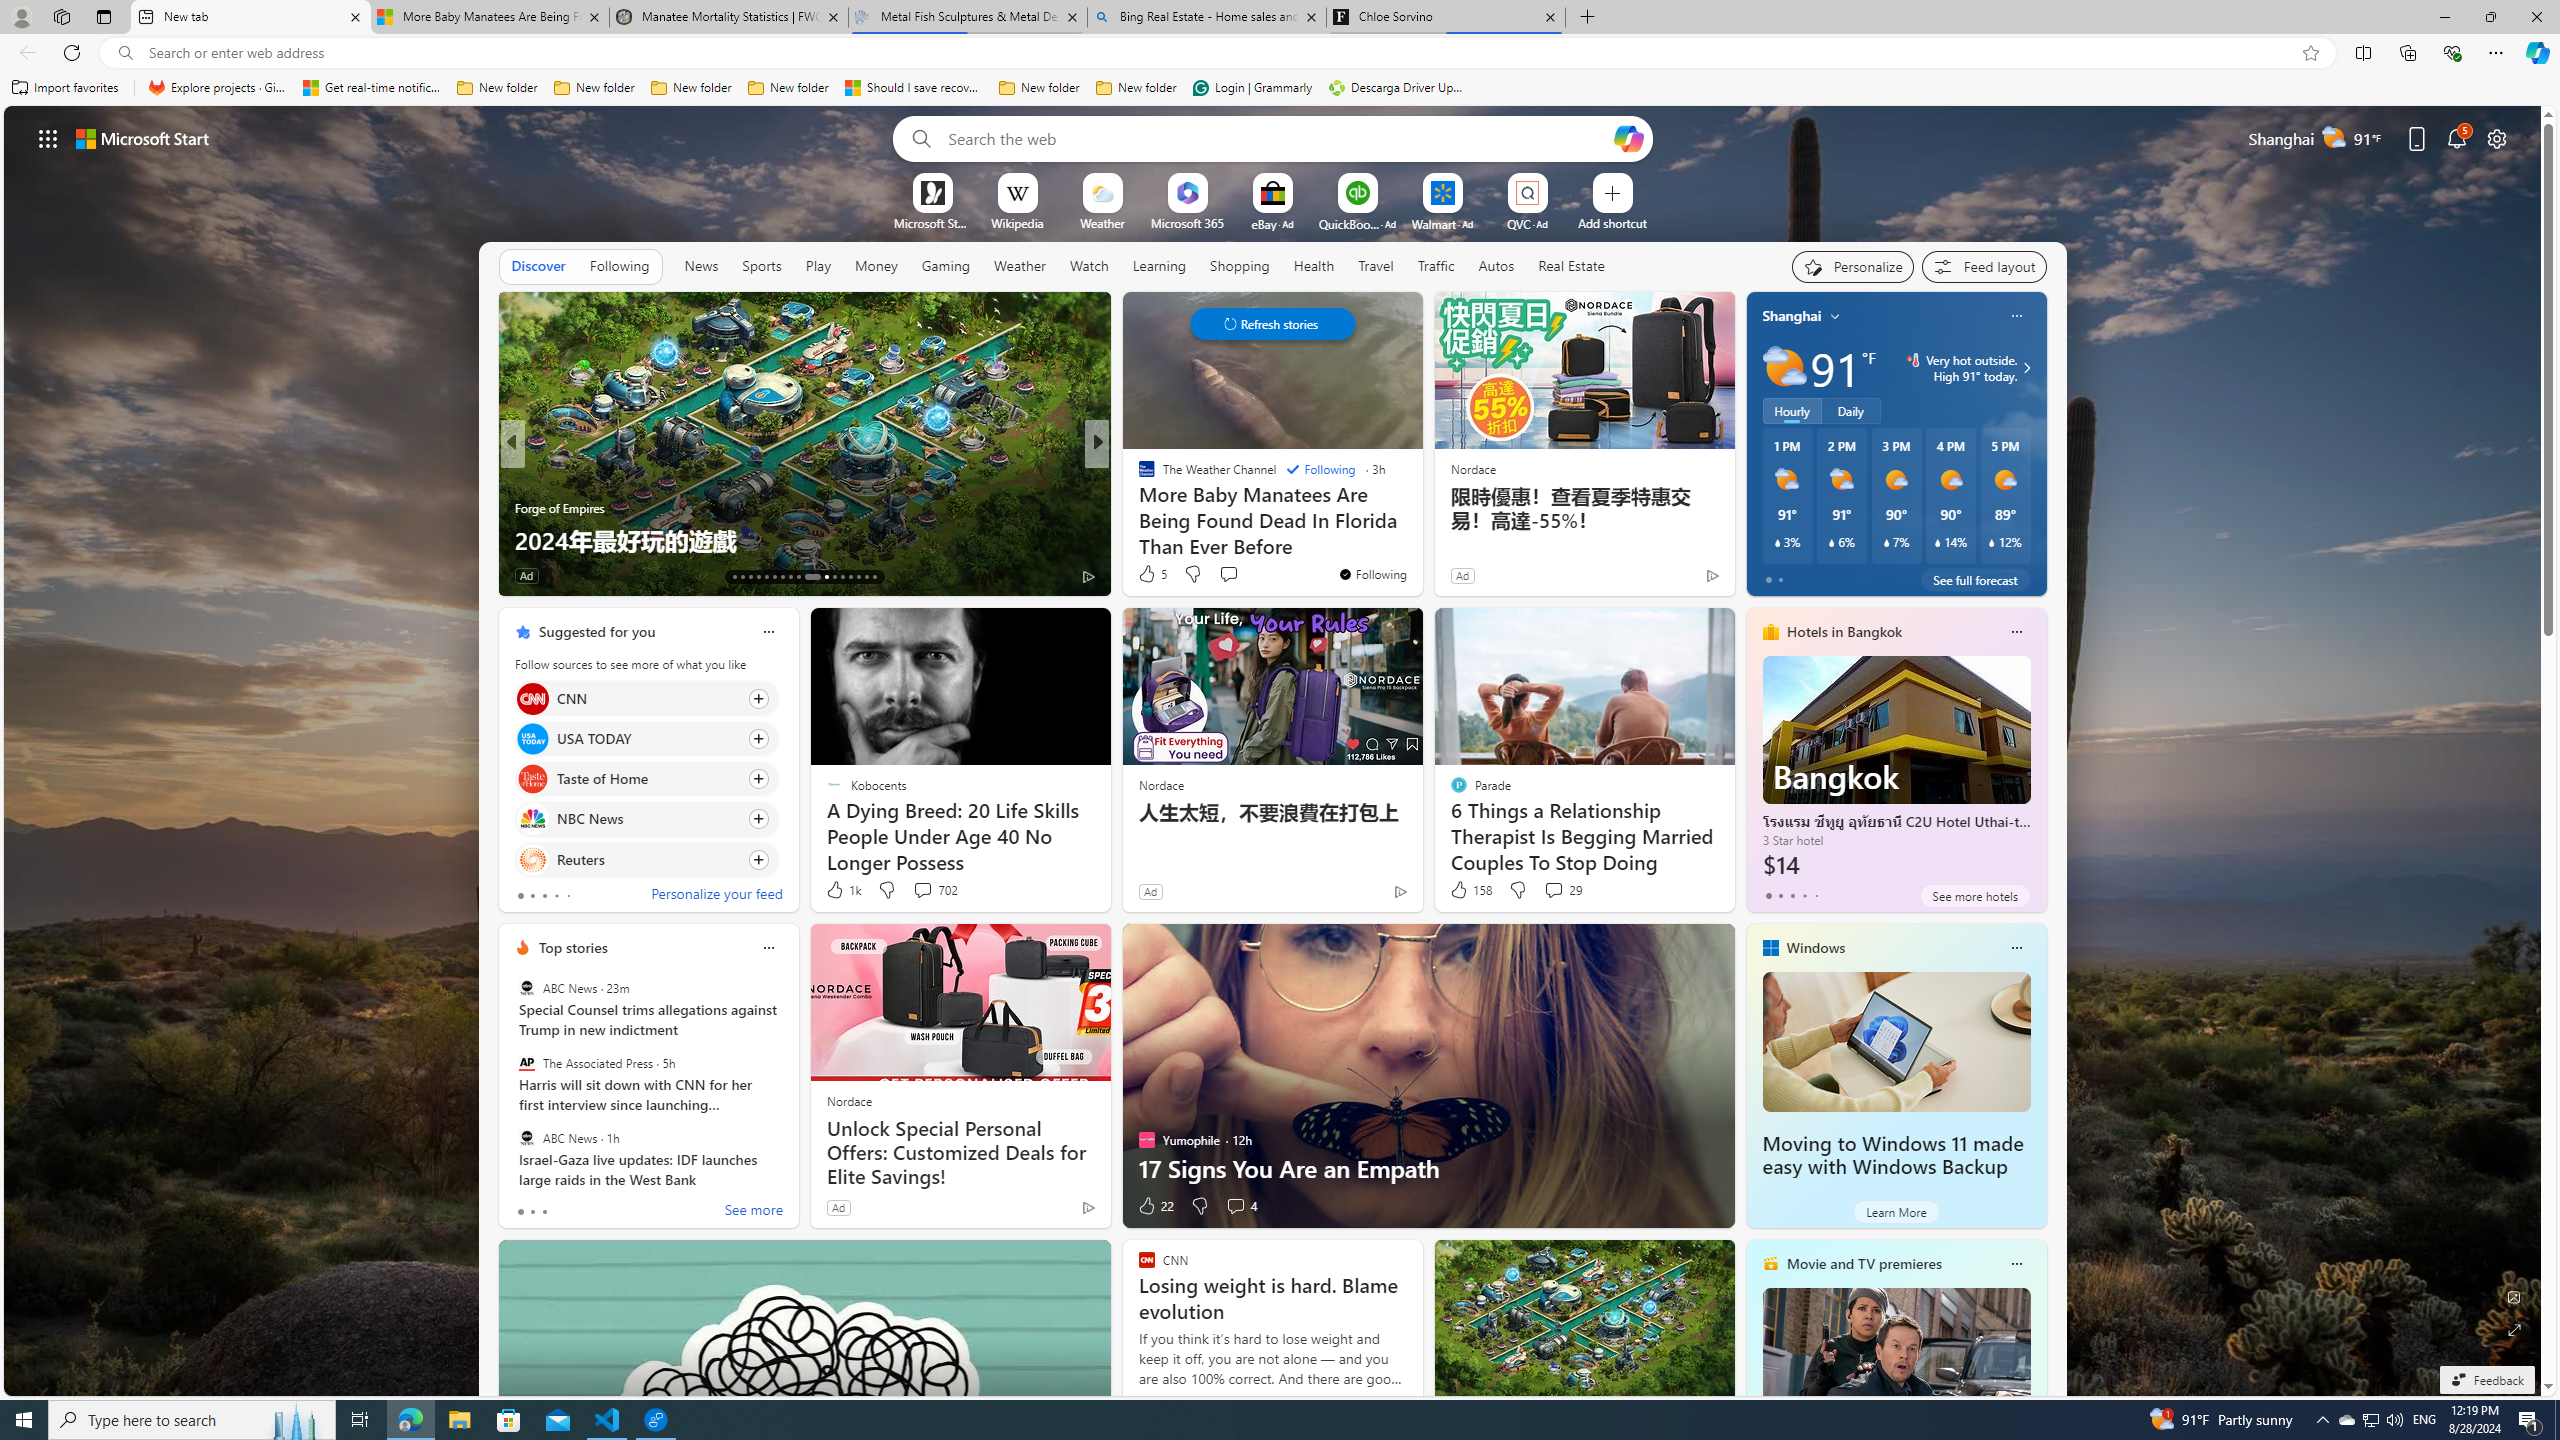 The height and width of the screenshot is (1440, 2560). I want to click on How to Survive, so click(1137, 507).